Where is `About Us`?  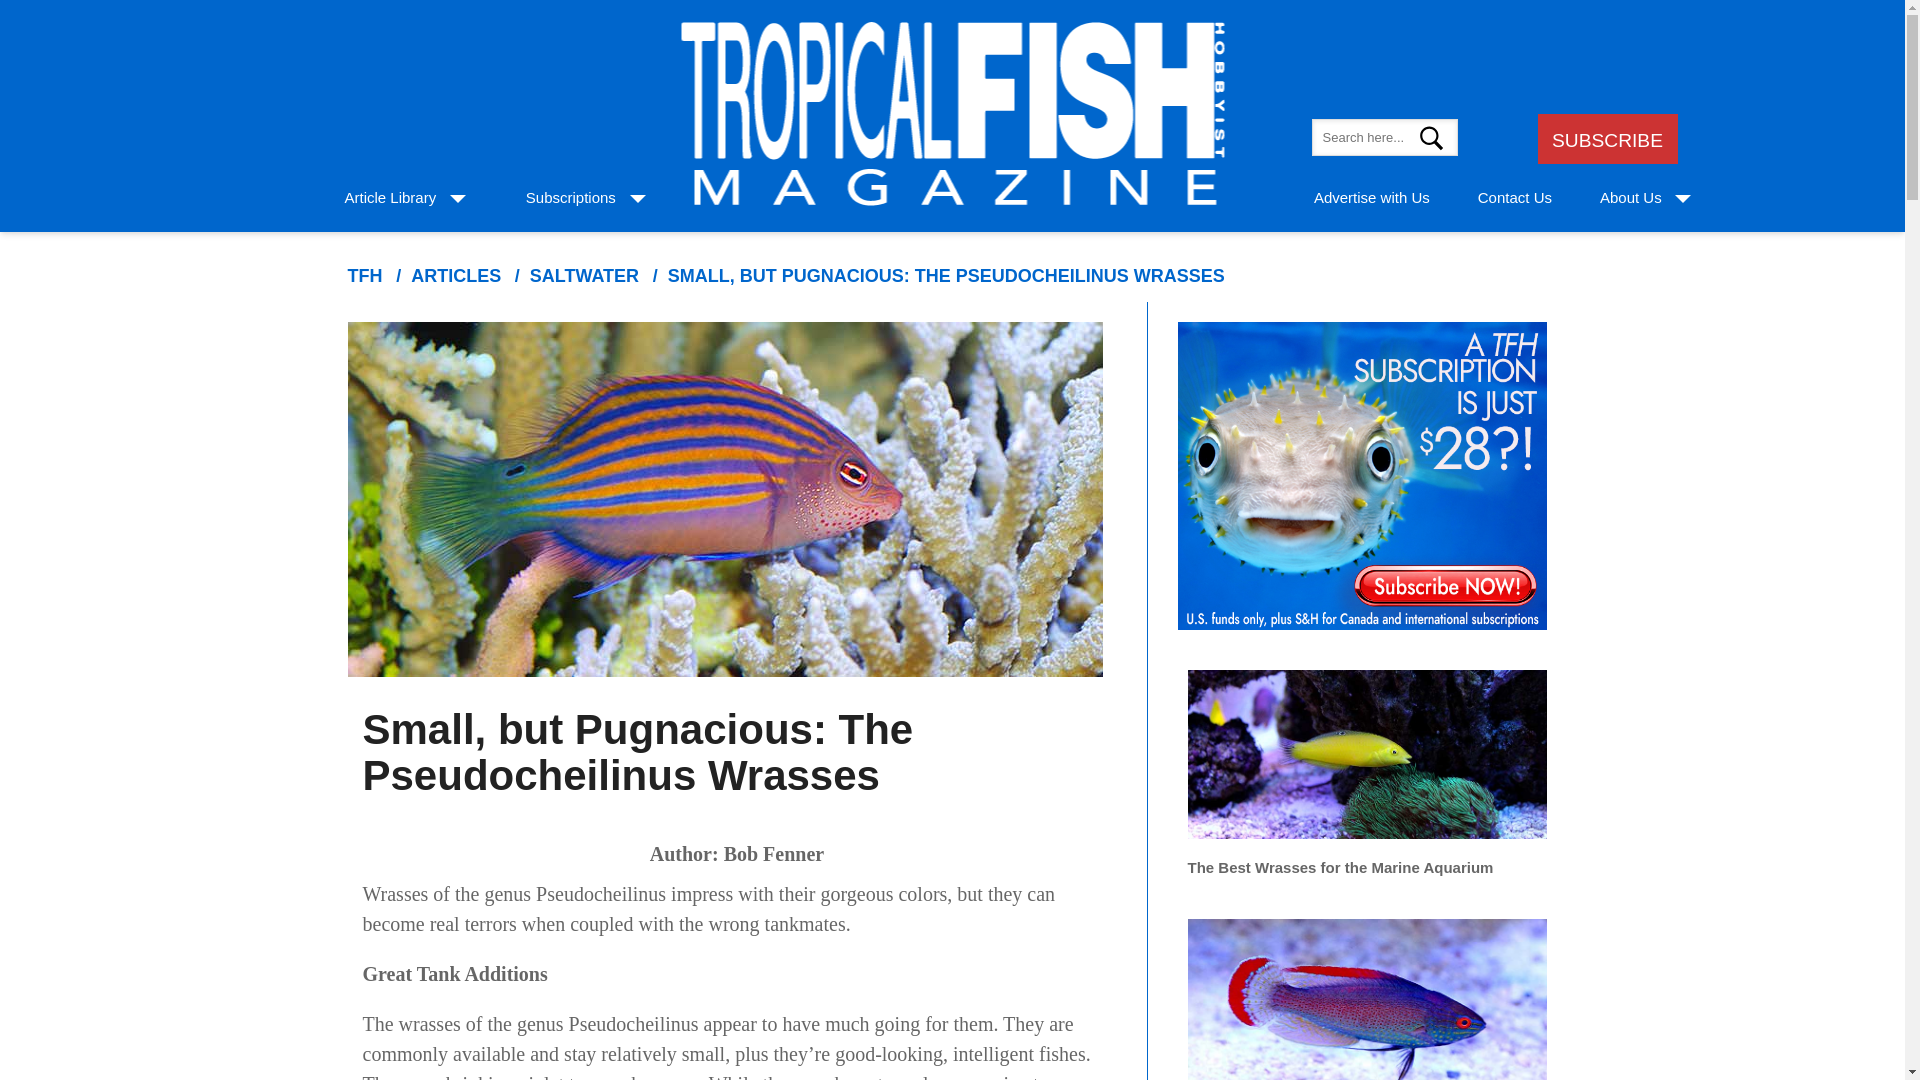
About Us is located at coordinates (1630, 198).